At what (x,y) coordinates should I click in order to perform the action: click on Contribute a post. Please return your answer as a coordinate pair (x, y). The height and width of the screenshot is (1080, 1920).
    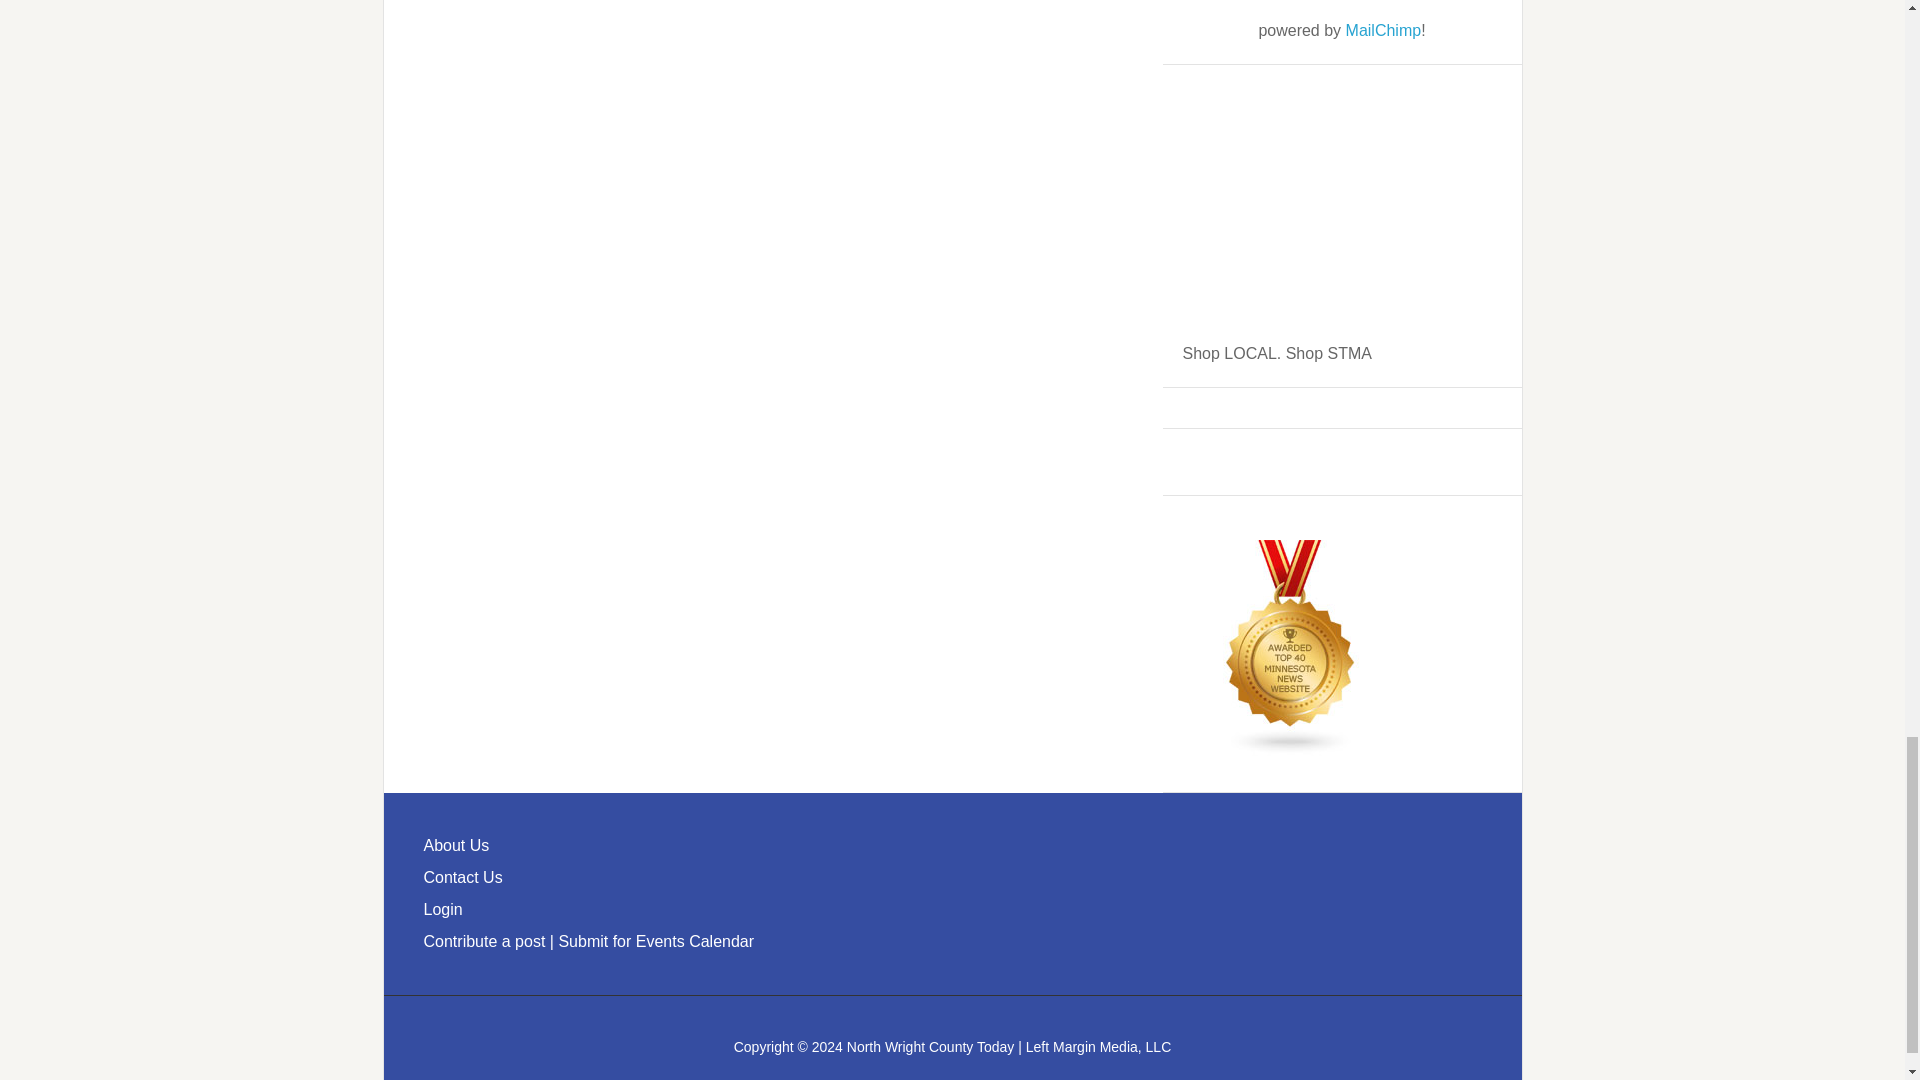
    Looking at the image, I should click on (484, 942).